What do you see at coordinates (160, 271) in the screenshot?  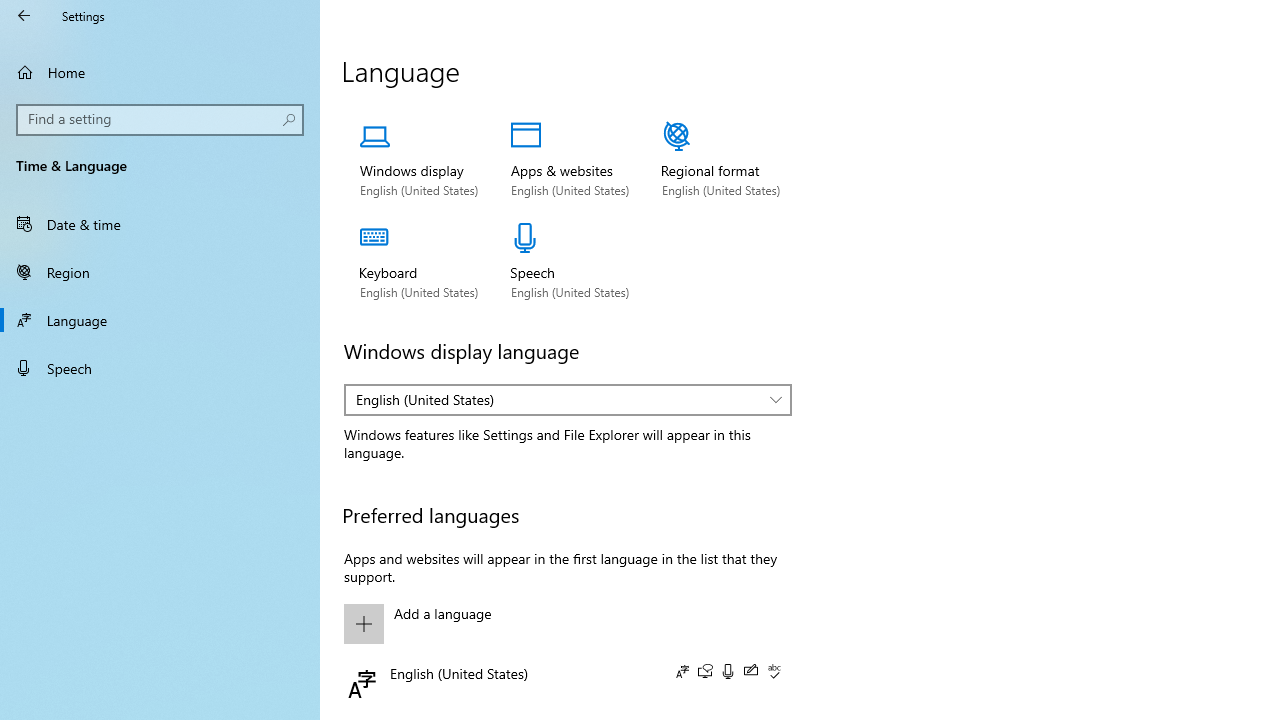 I see `Region` at bounding box center [160, 271].